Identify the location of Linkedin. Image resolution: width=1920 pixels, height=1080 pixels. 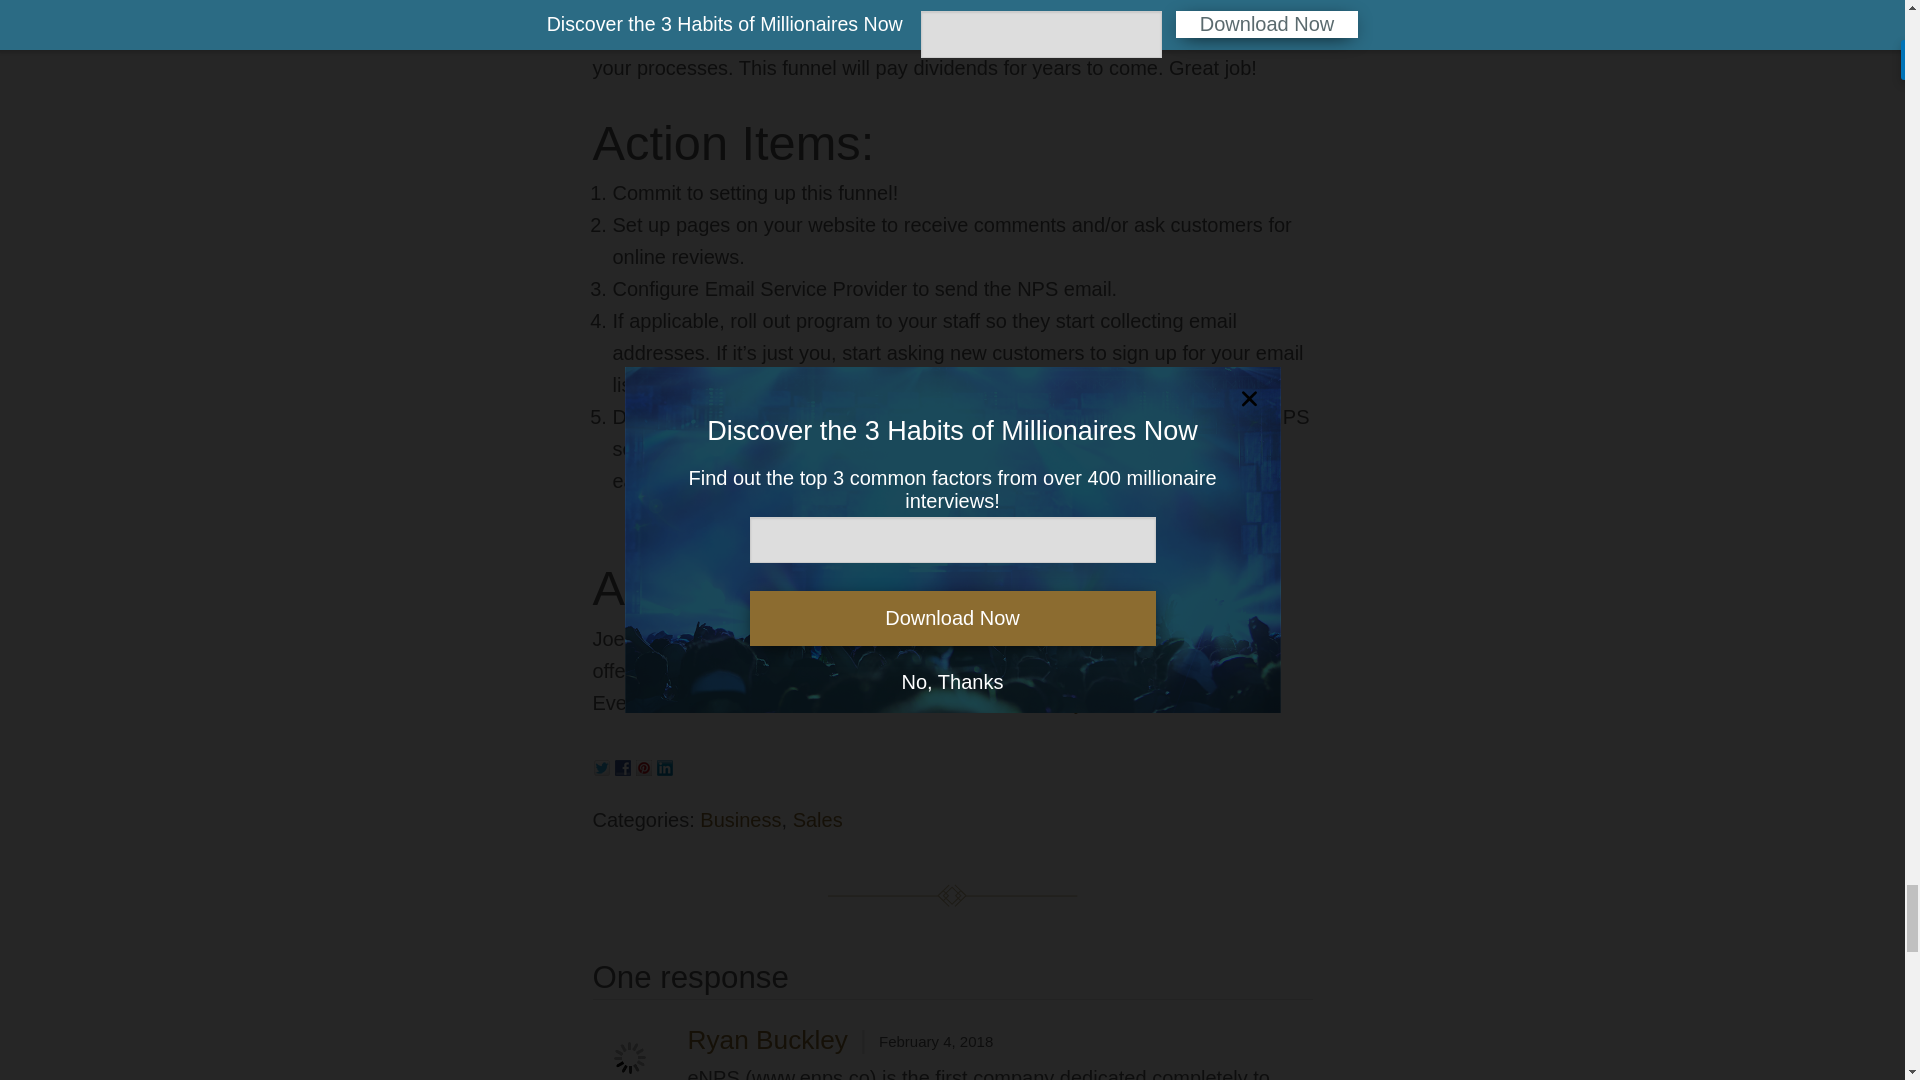
(666, 764).